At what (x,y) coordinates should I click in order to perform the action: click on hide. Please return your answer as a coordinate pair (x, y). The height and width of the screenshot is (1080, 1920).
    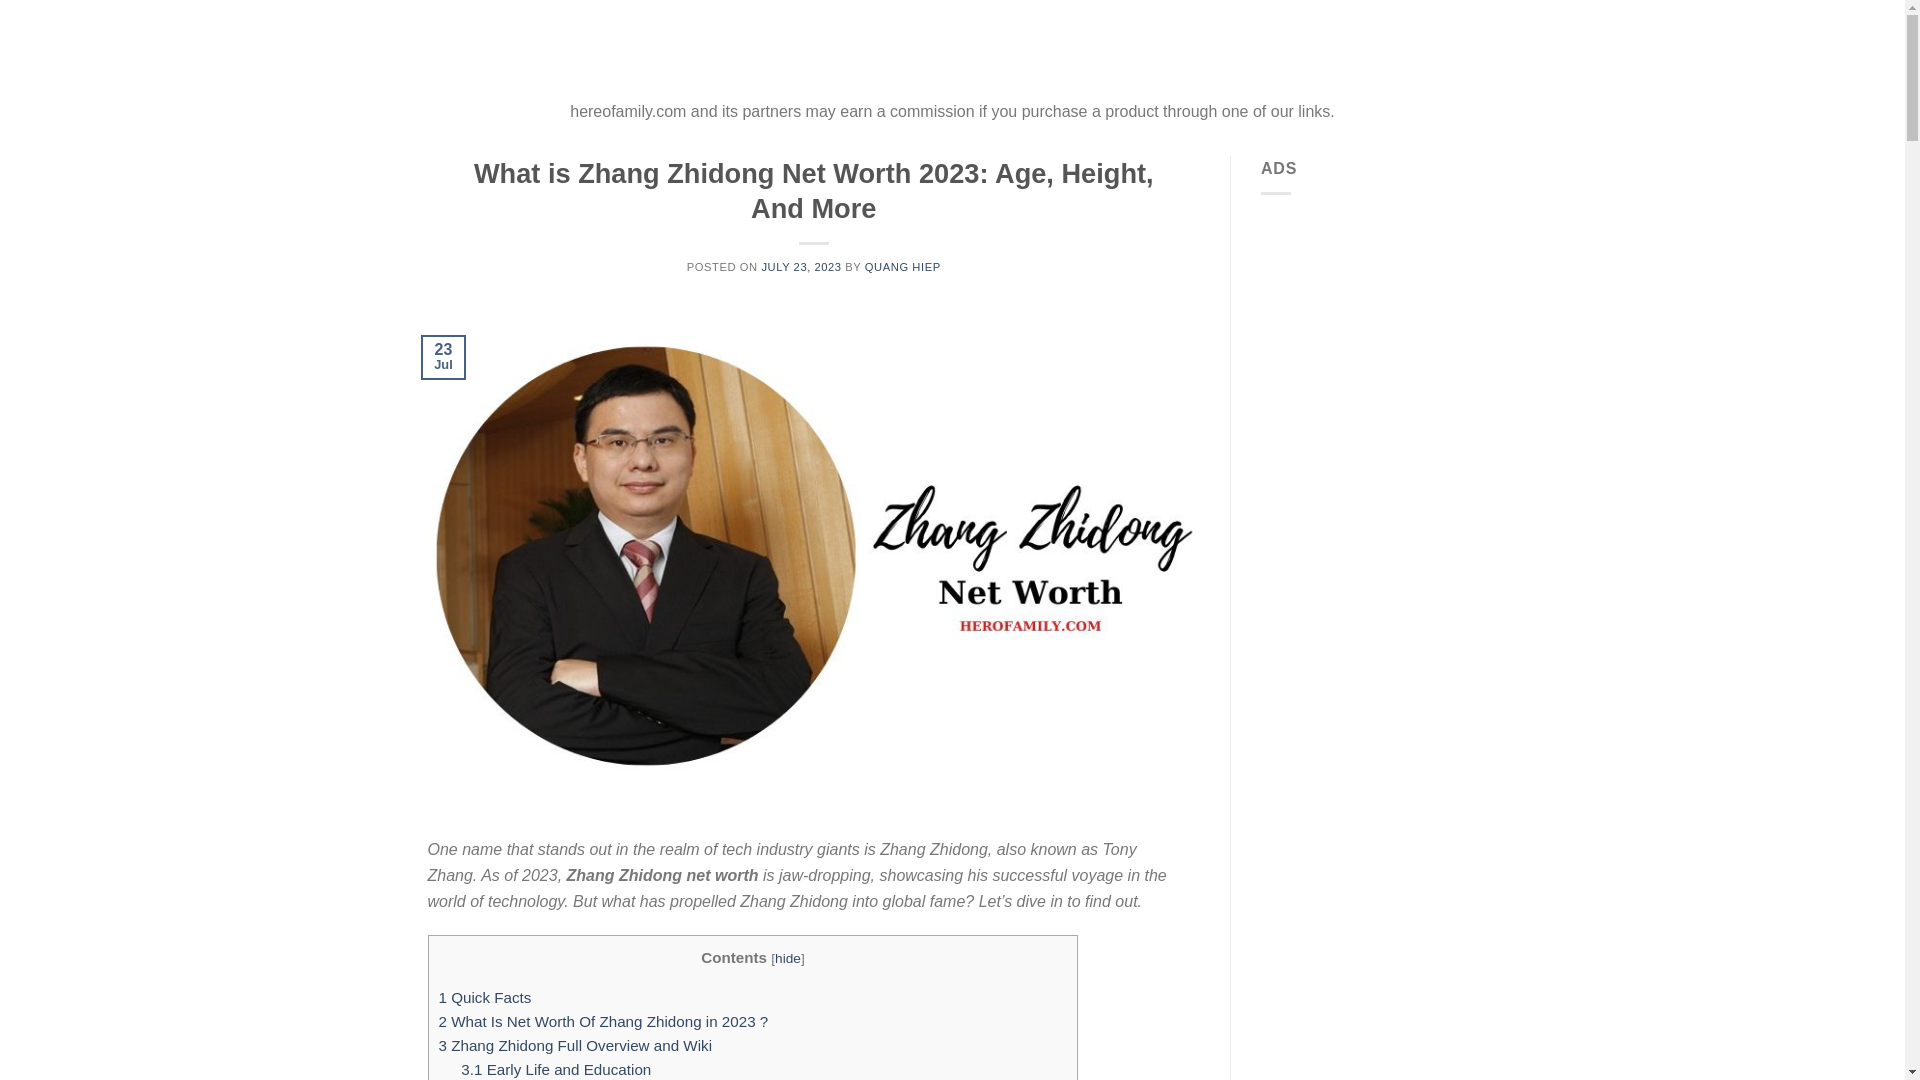
    Looking at the image, I should click on (788, 958).